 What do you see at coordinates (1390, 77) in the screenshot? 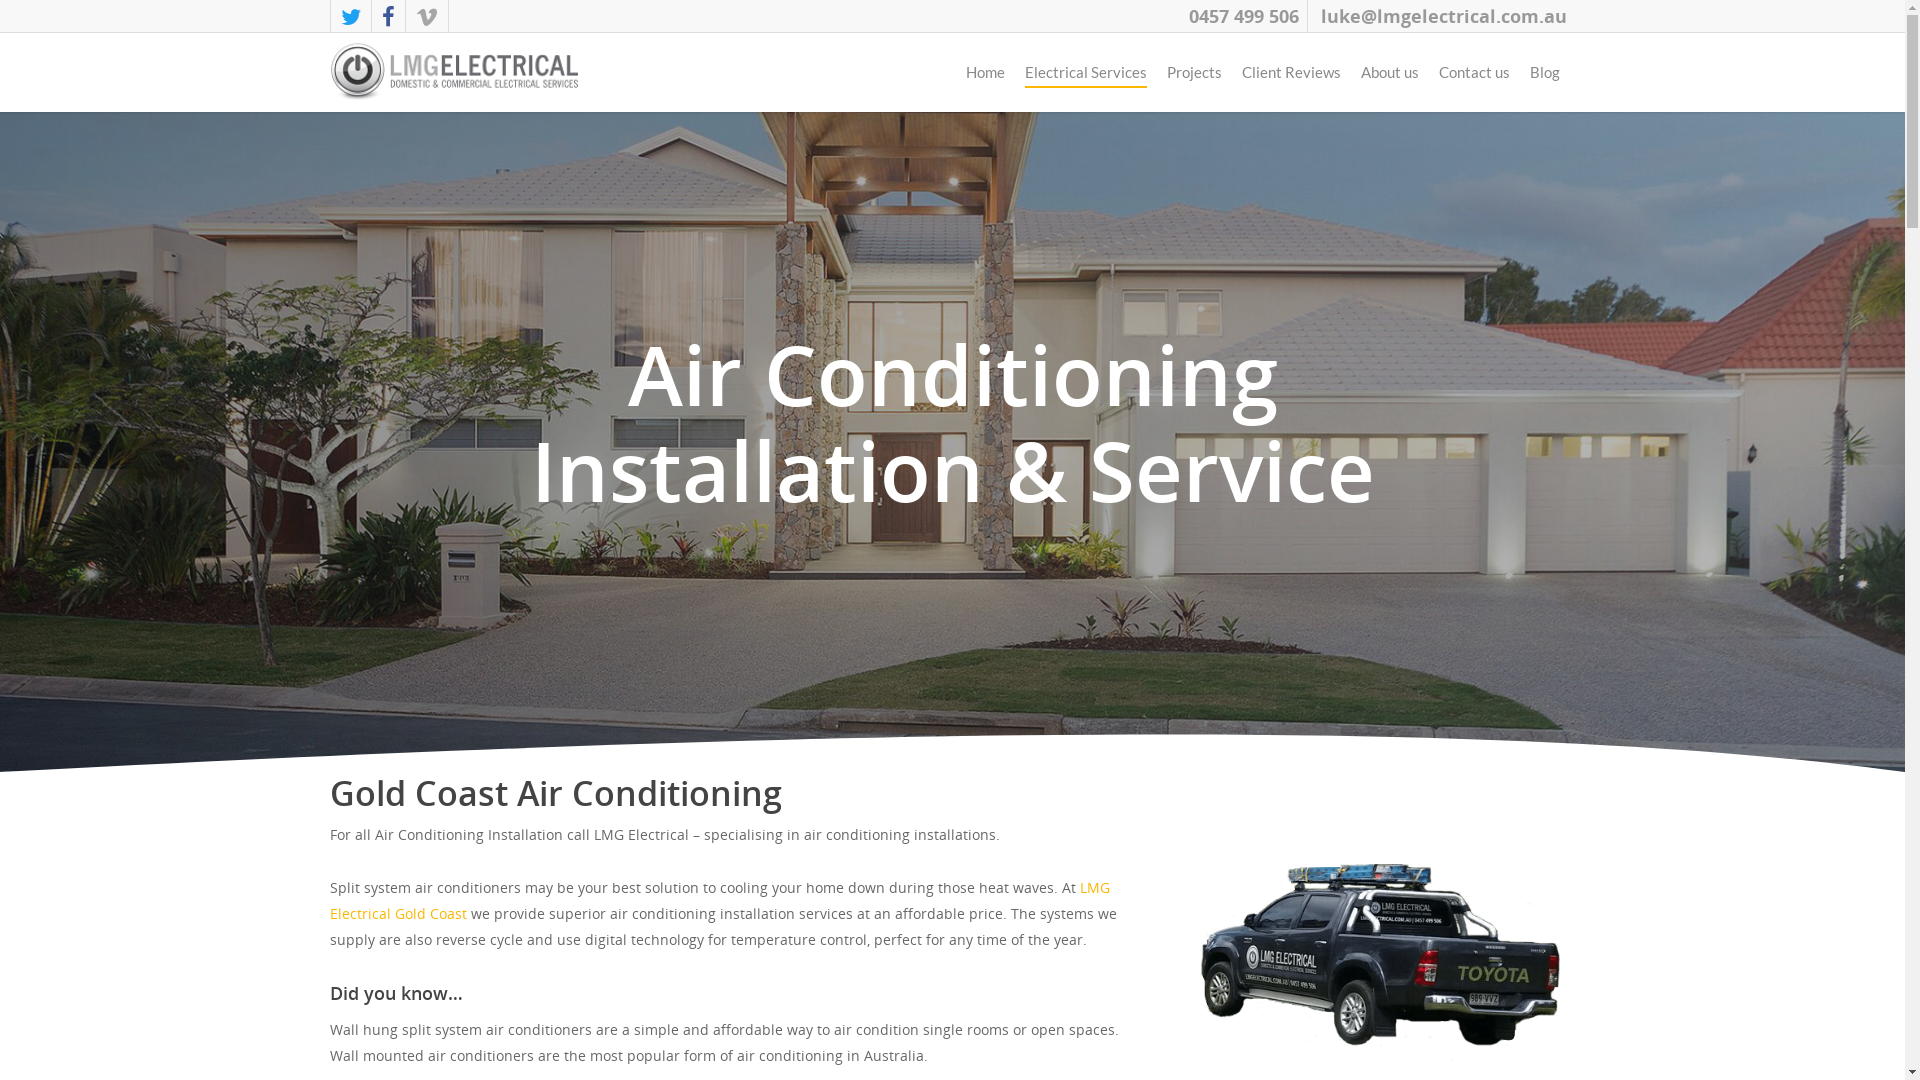
I see `About us` at bounding box center [1390, 77].